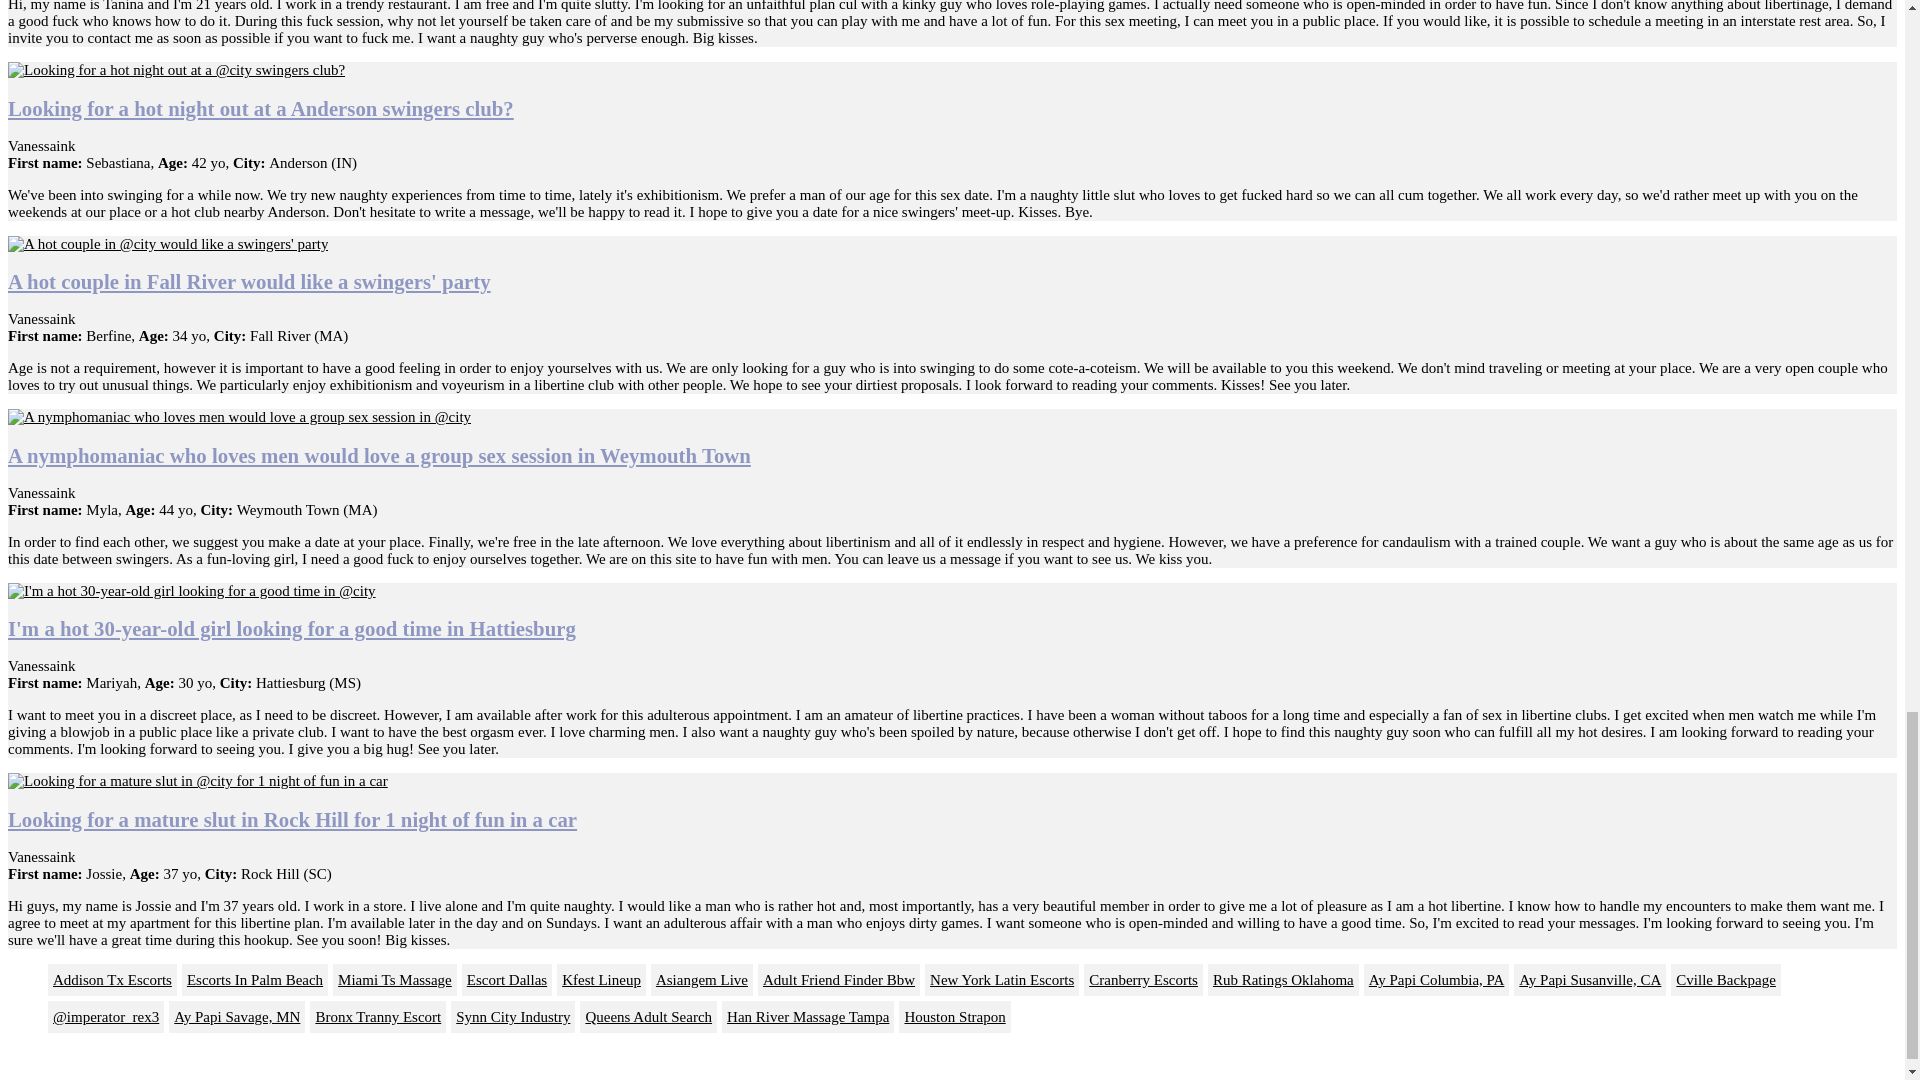  Describe the element at coordinates (1590, 980) in the screenshot. I see `Ay Papi Susanville, CA` at that location.